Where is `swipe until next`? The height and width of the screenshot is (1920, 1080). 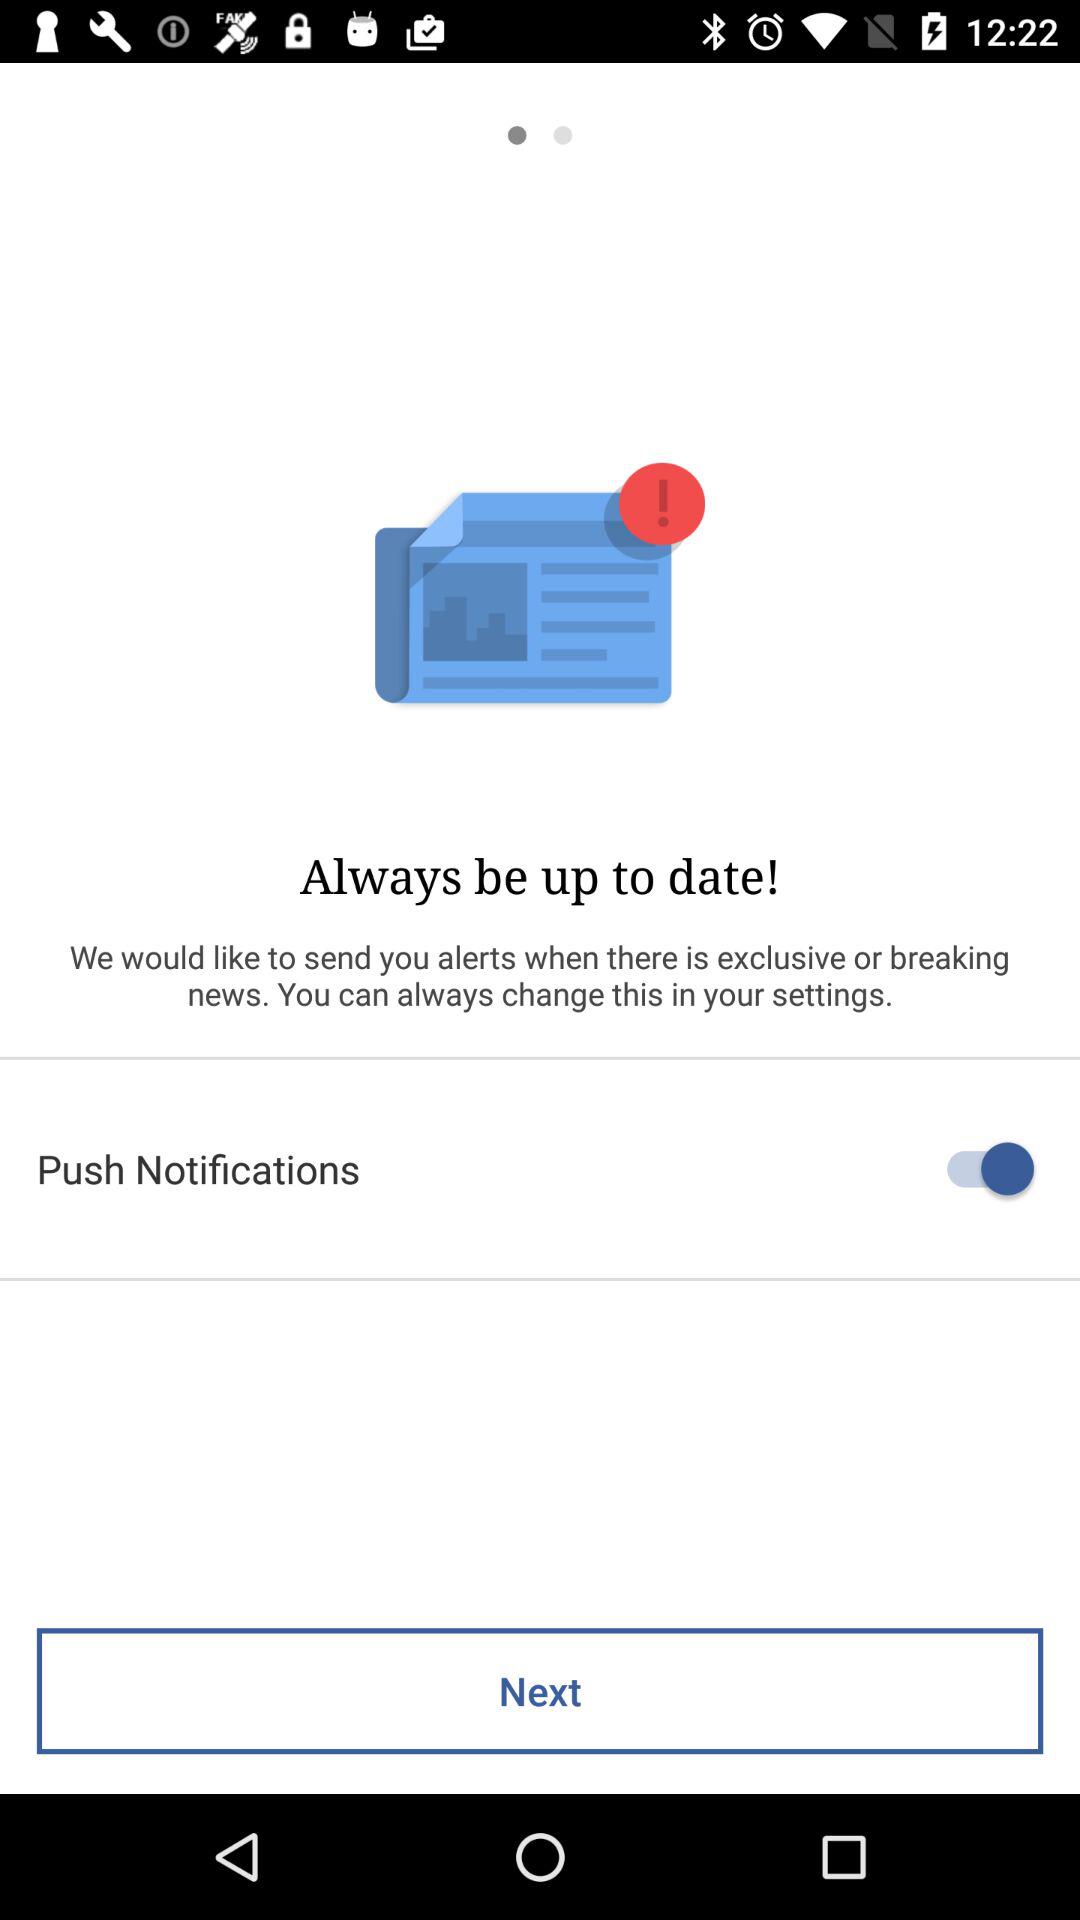 swipe until next is located at coordinates (540, 1691).